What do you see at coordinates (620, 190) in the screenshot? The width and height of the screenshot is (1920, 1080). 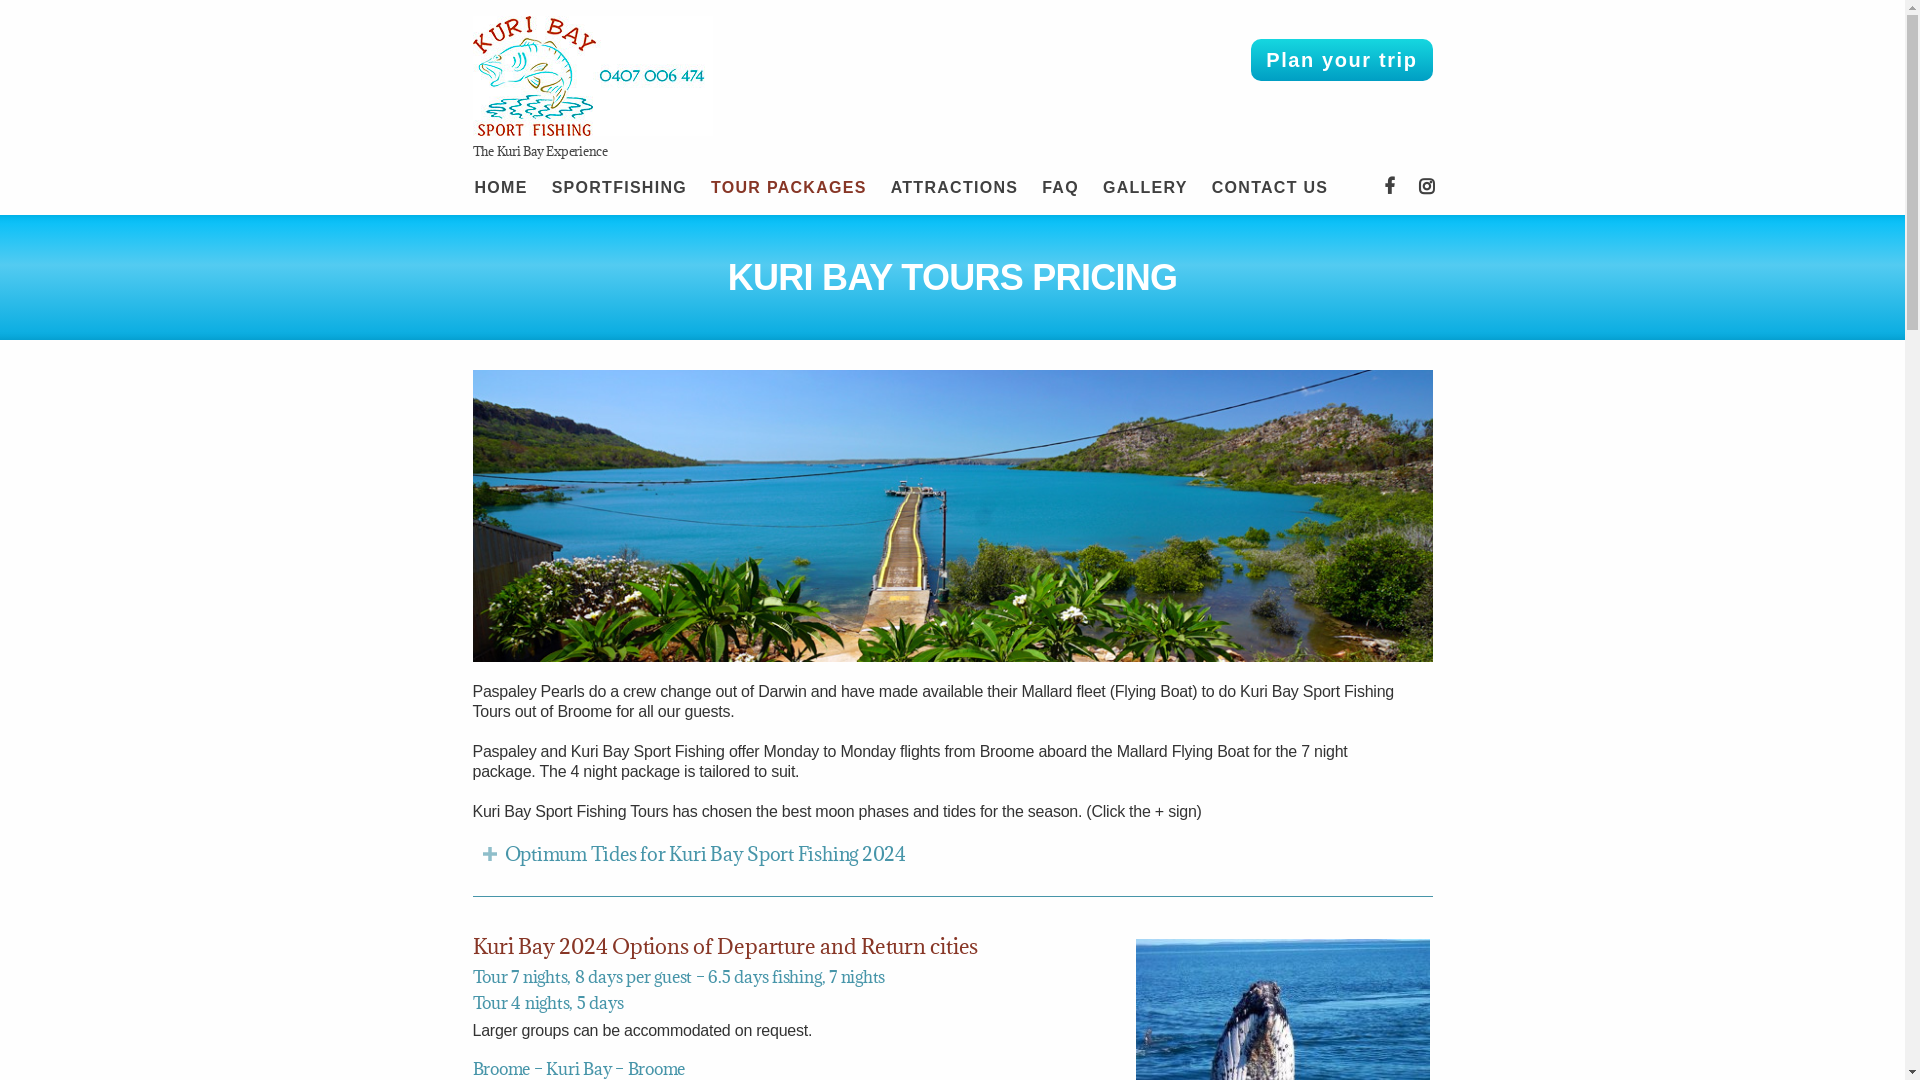 I see `SPORTFISHING` at bounding box center [620, 190].